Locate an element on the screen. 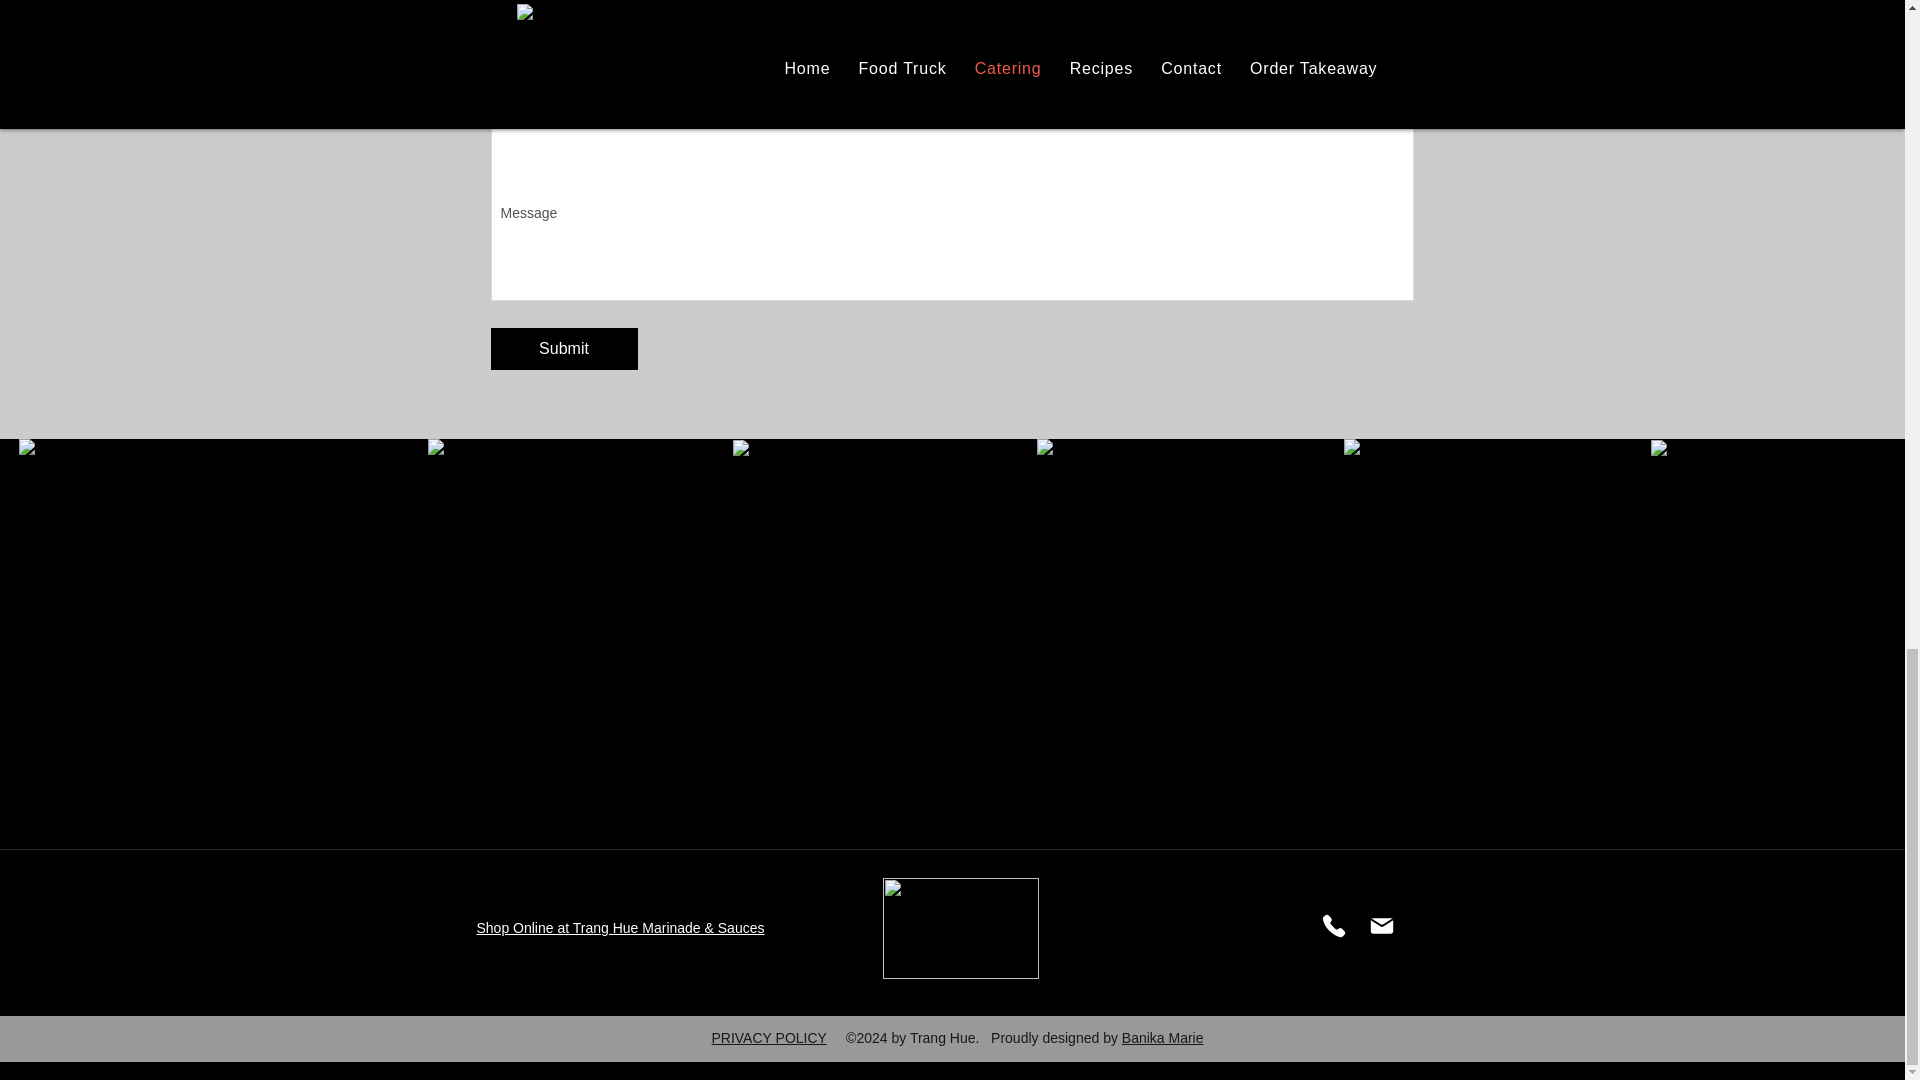 This screenshot has height=1080, width=1920. Submit is located at coordinates (563, 349).